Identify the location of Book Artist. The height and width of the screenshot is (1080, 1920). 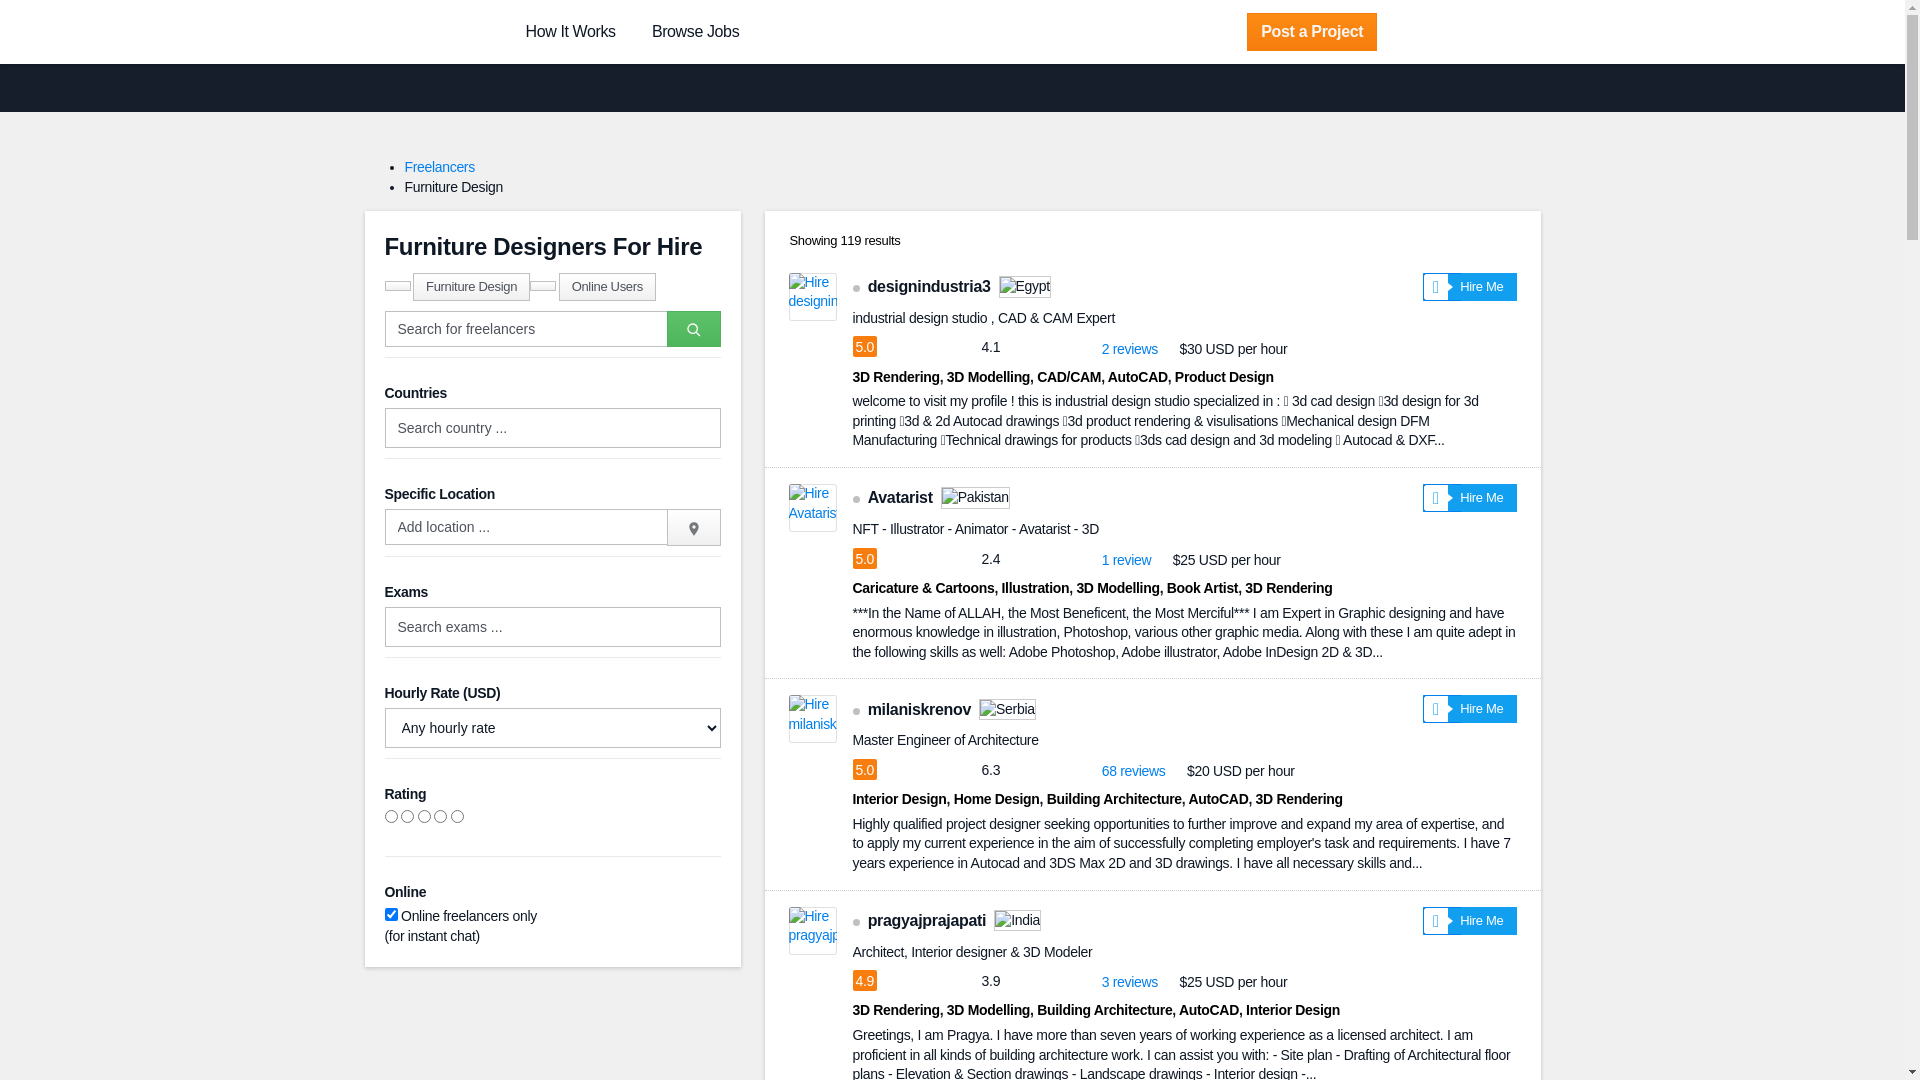
(1202, 588).